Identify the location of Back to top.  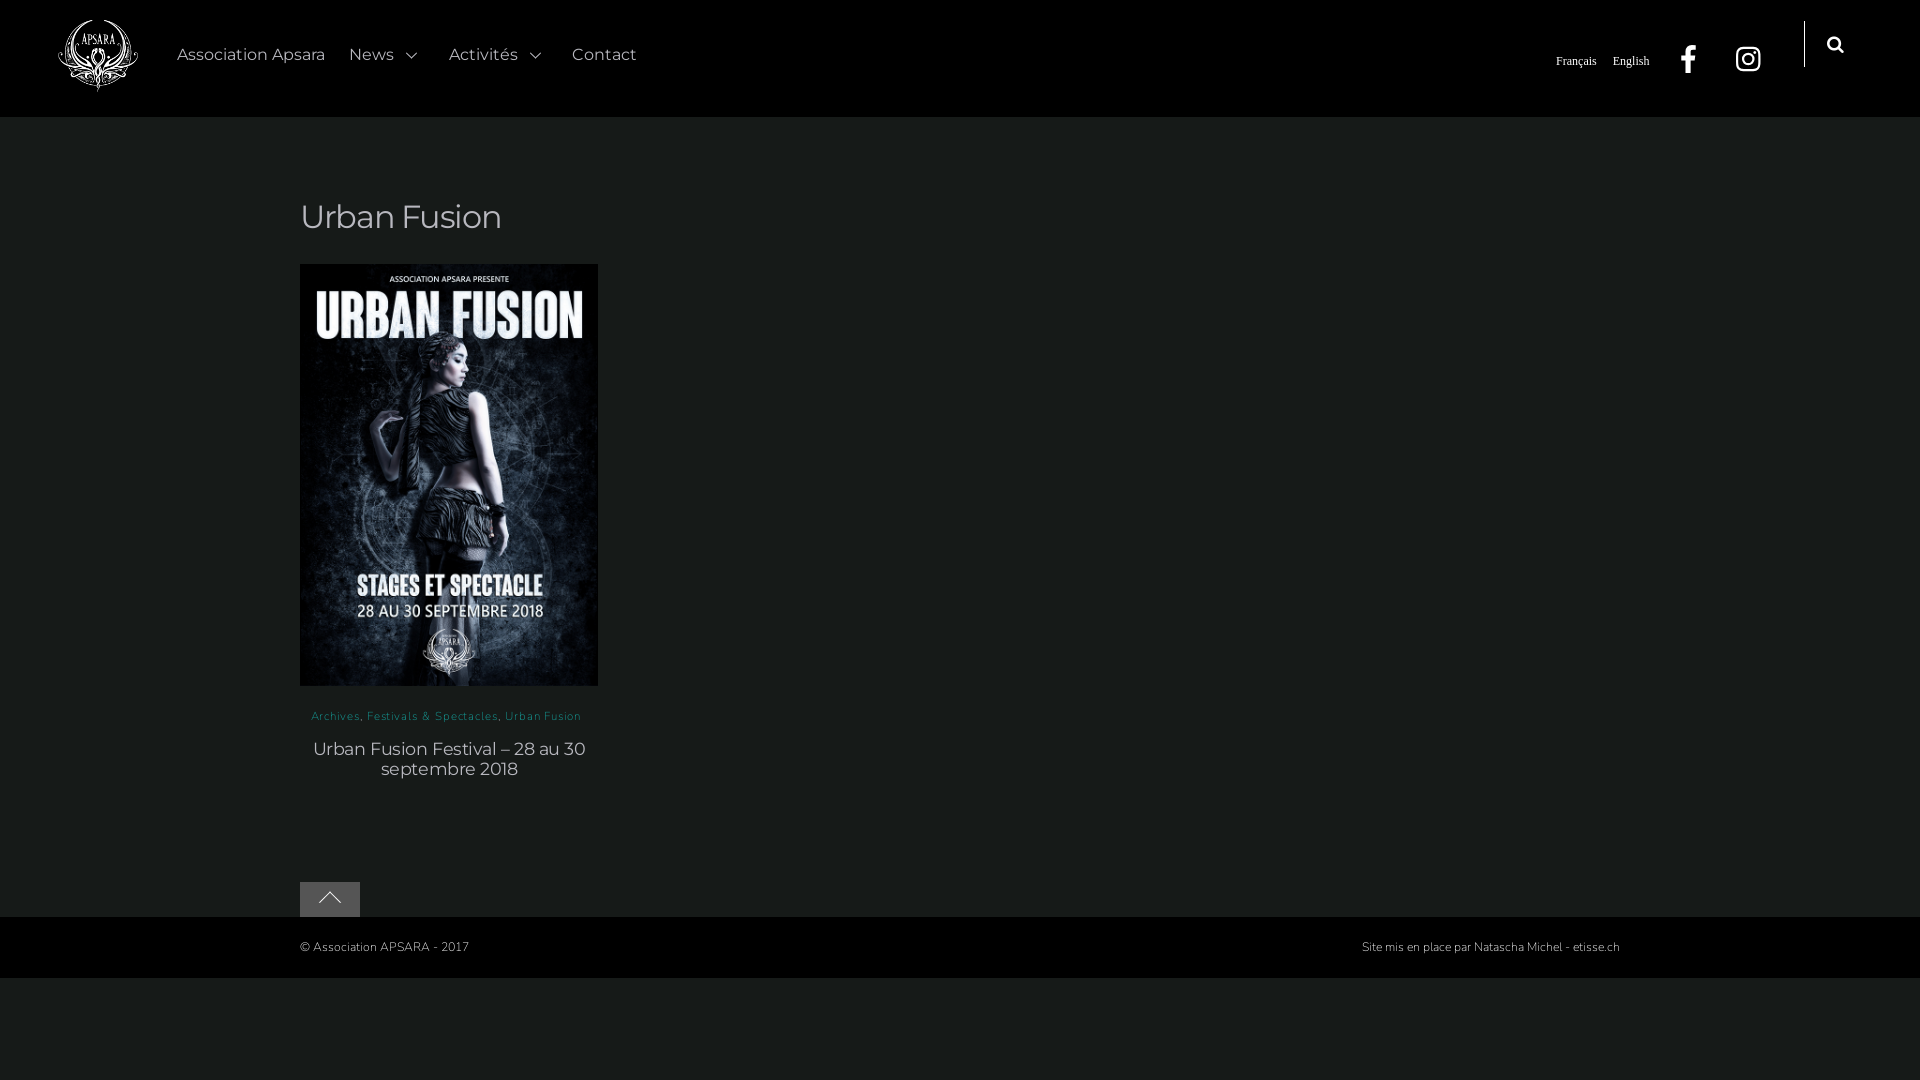
(330, 900).